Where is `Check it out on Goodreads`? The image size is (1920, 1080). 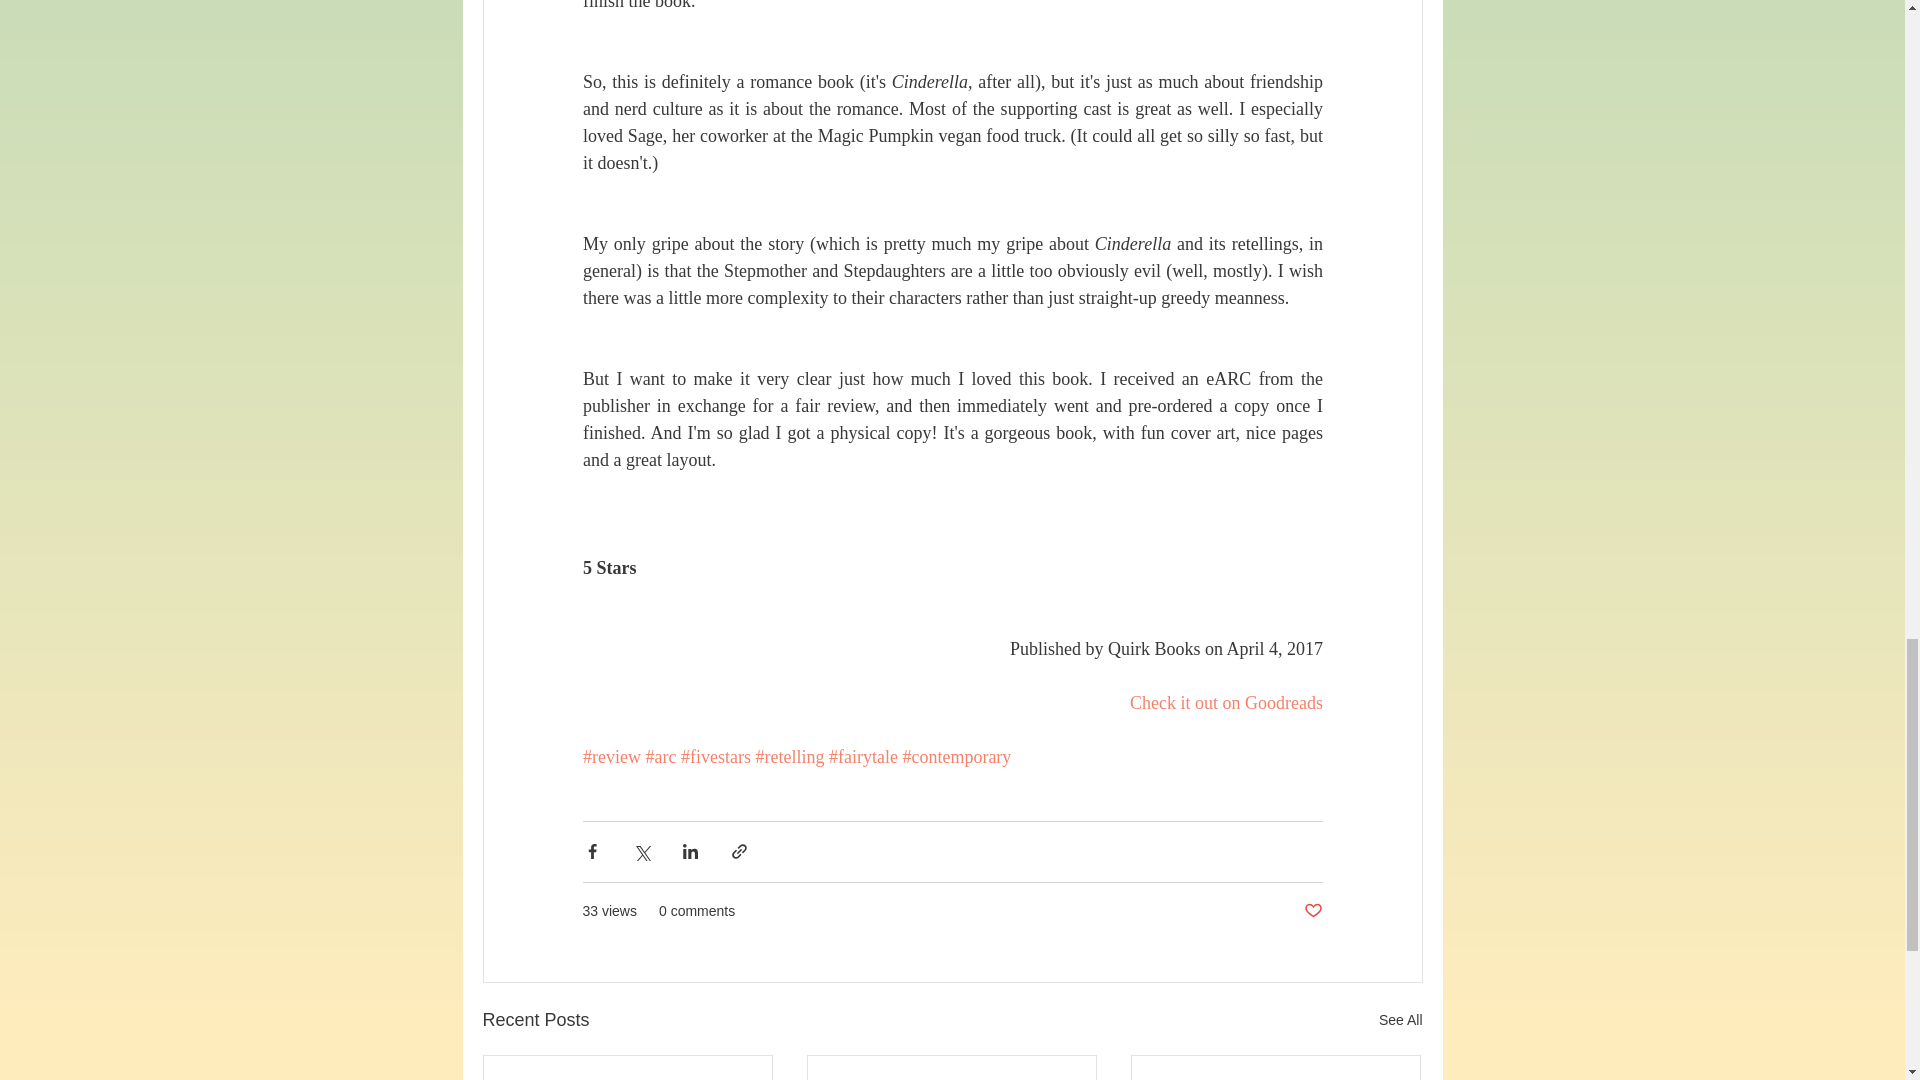 Check it out on Goodreads is located at coordinates (1226, 702).